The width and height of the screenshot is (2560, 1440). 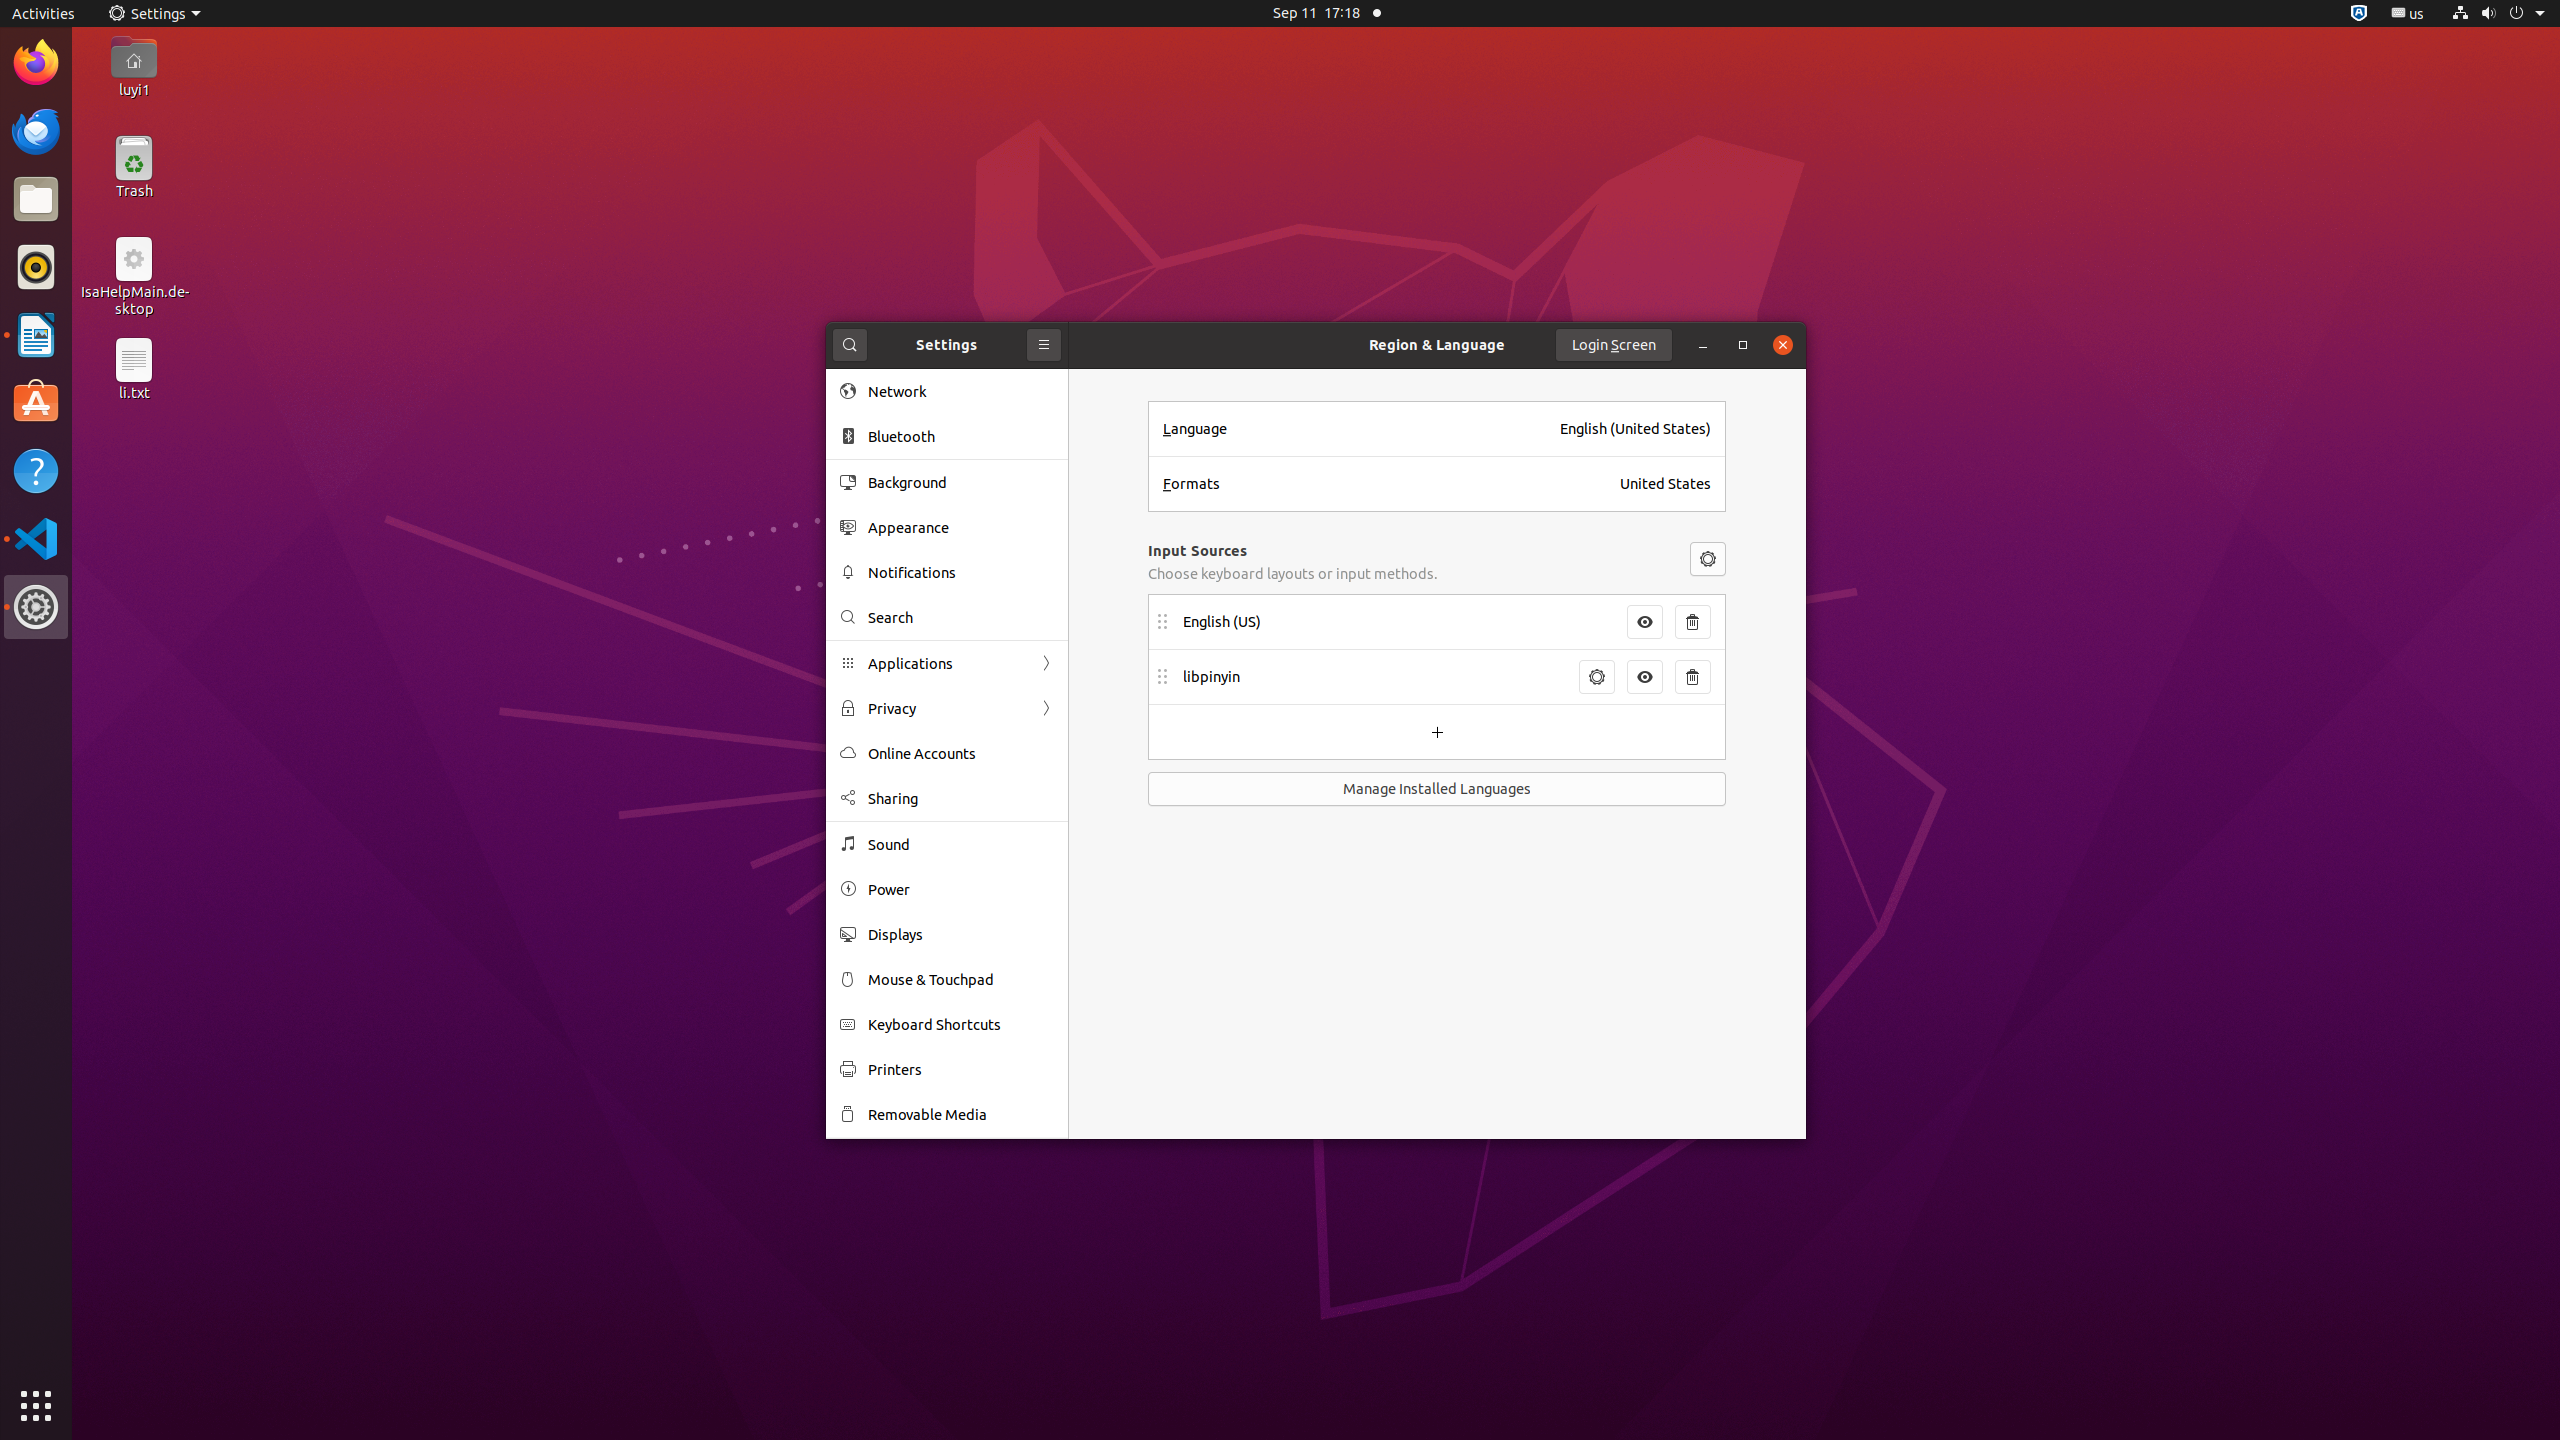 I want to click on Login Screen, so click(x=1614, y=345).